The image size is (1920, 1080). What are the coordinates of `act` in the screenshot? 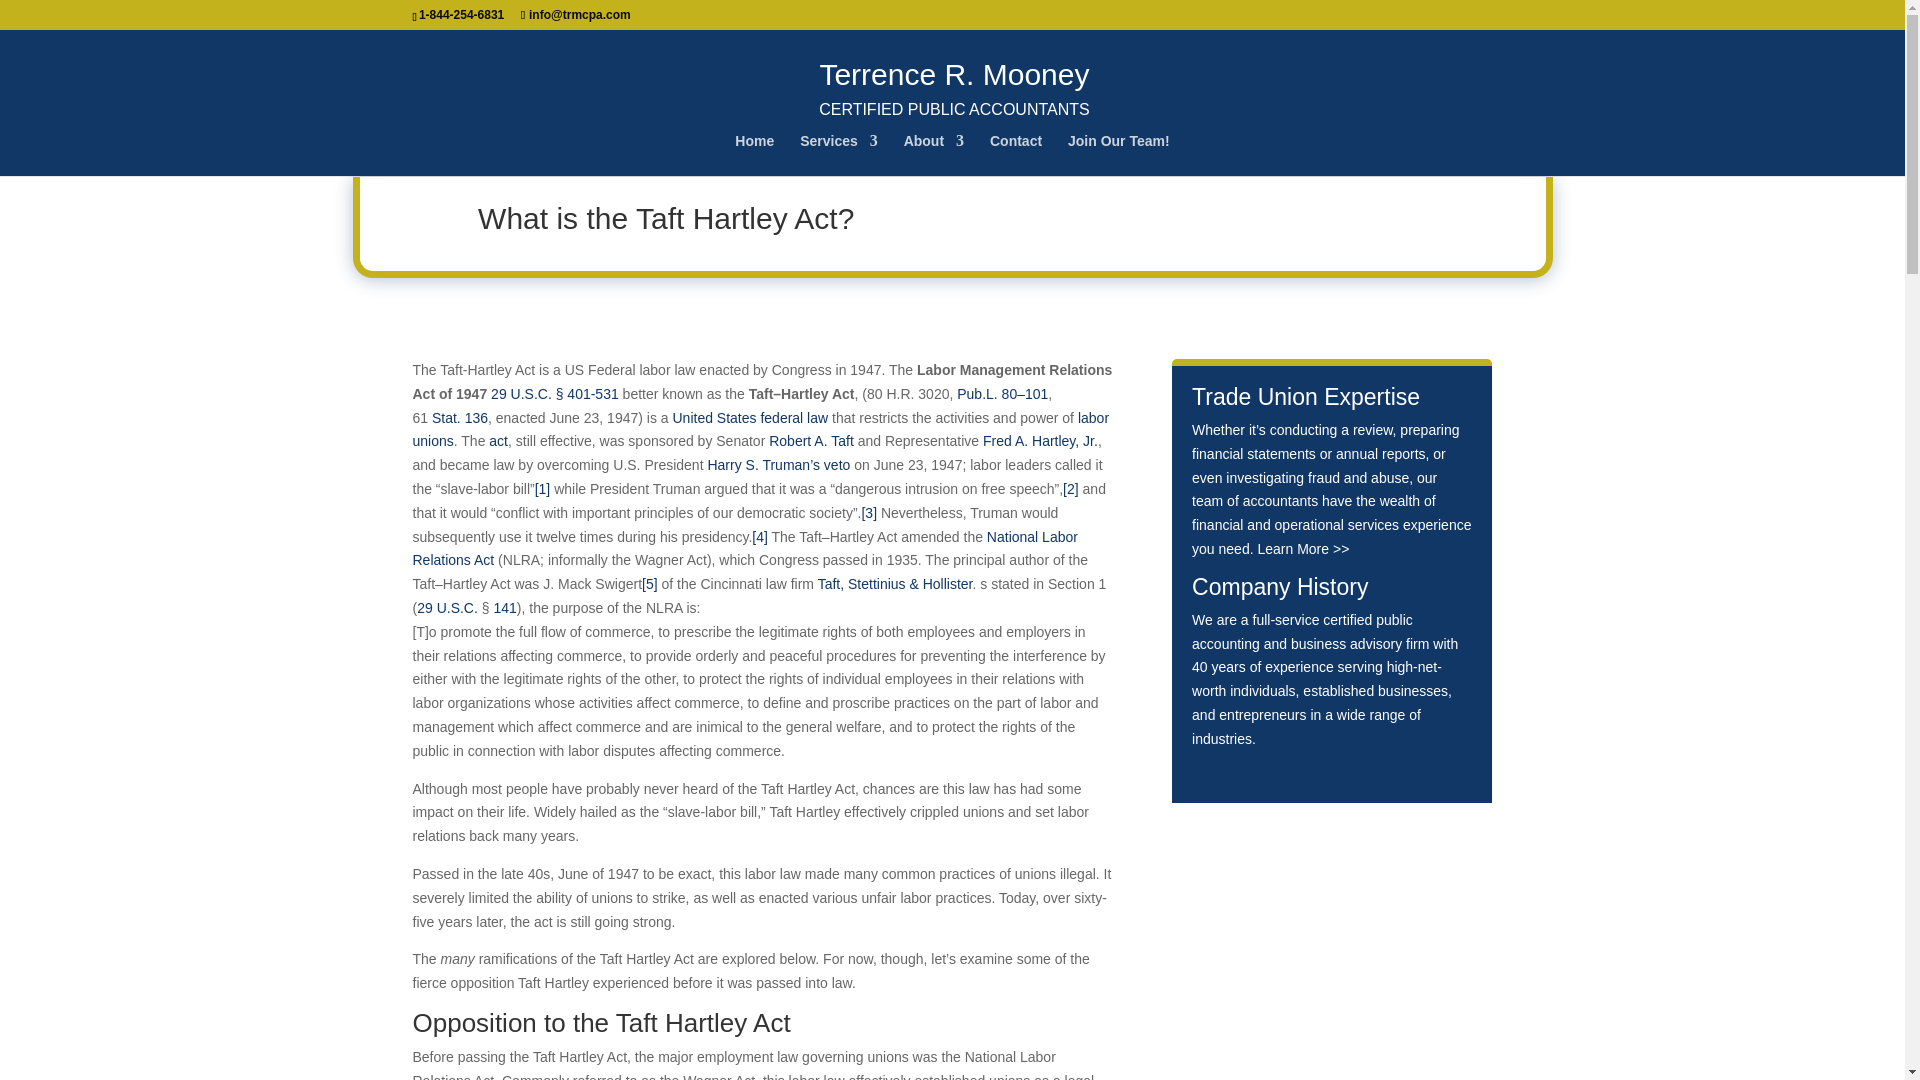 It's located at (498, 441).